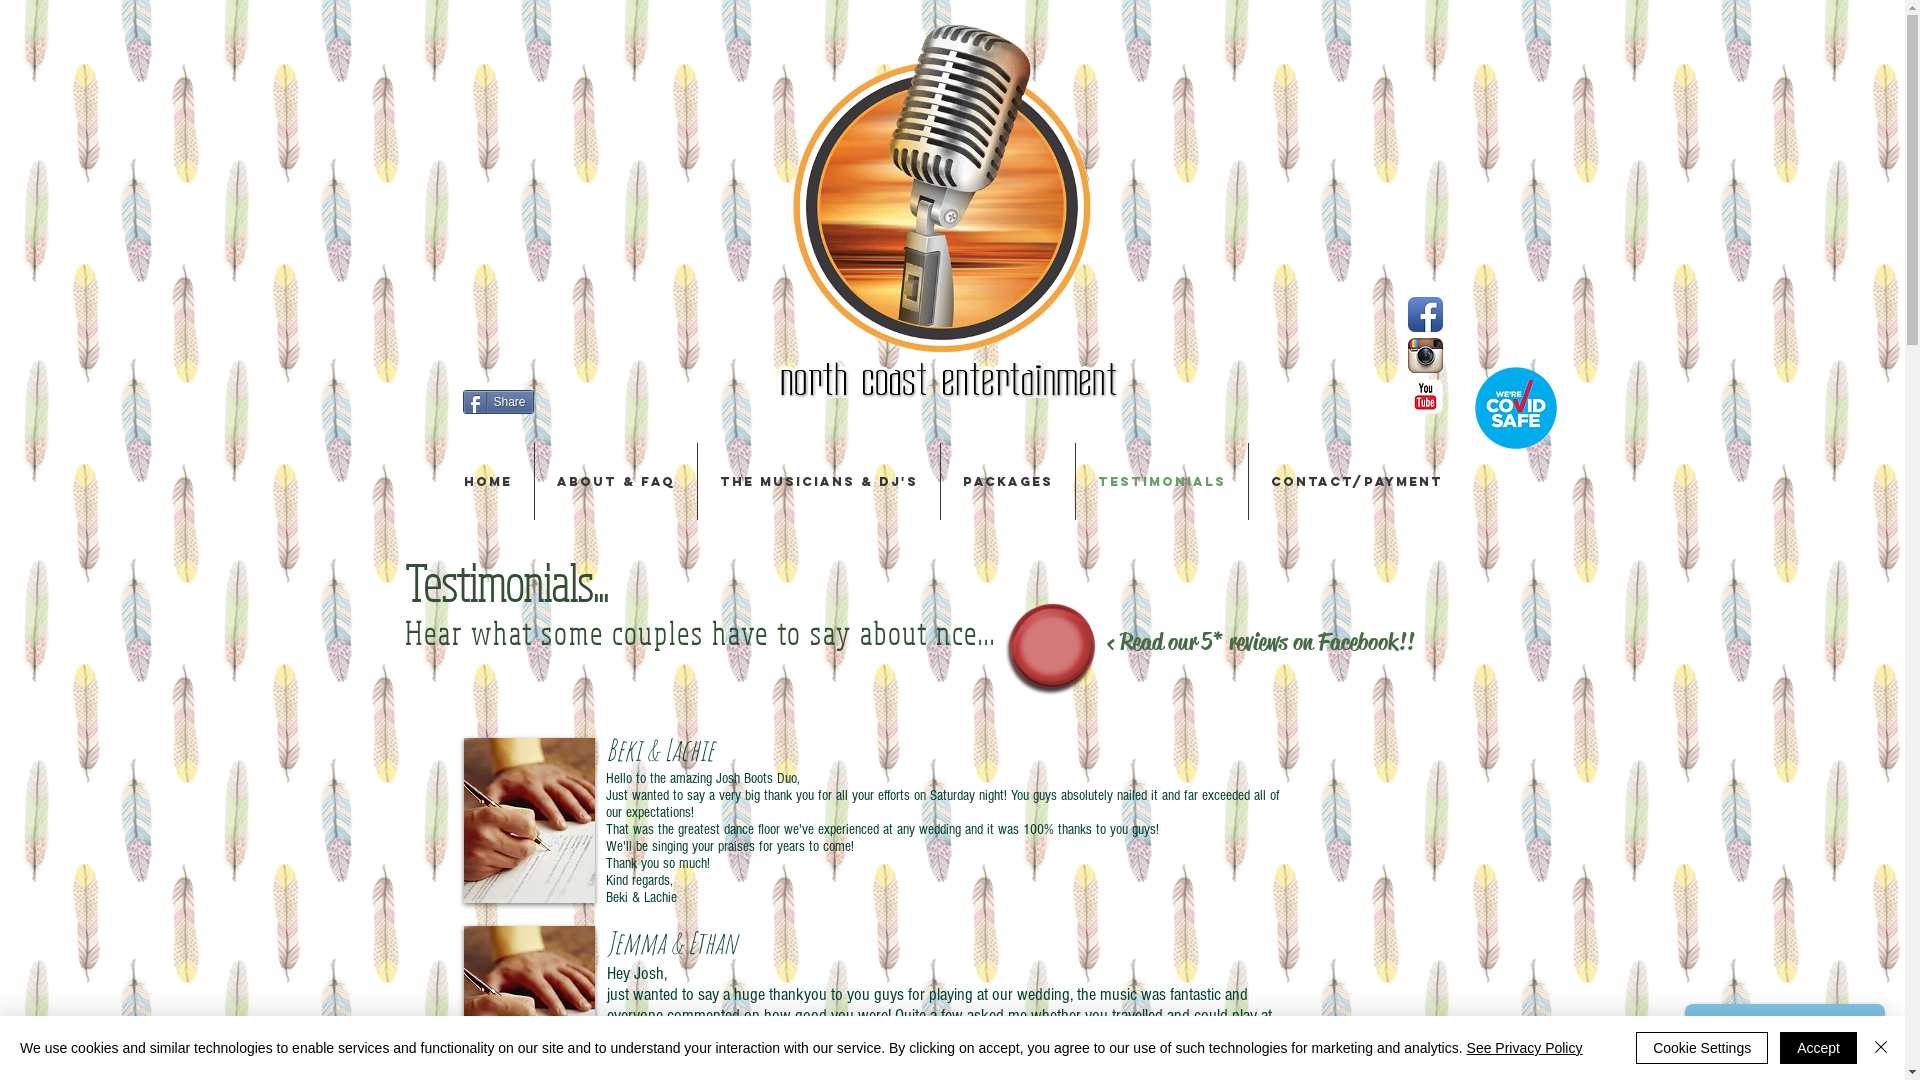 This screenshot has height=1080, width=1920. Describe the element at coordinates (488, 482) in the screenshot. I see `Home` at that location.